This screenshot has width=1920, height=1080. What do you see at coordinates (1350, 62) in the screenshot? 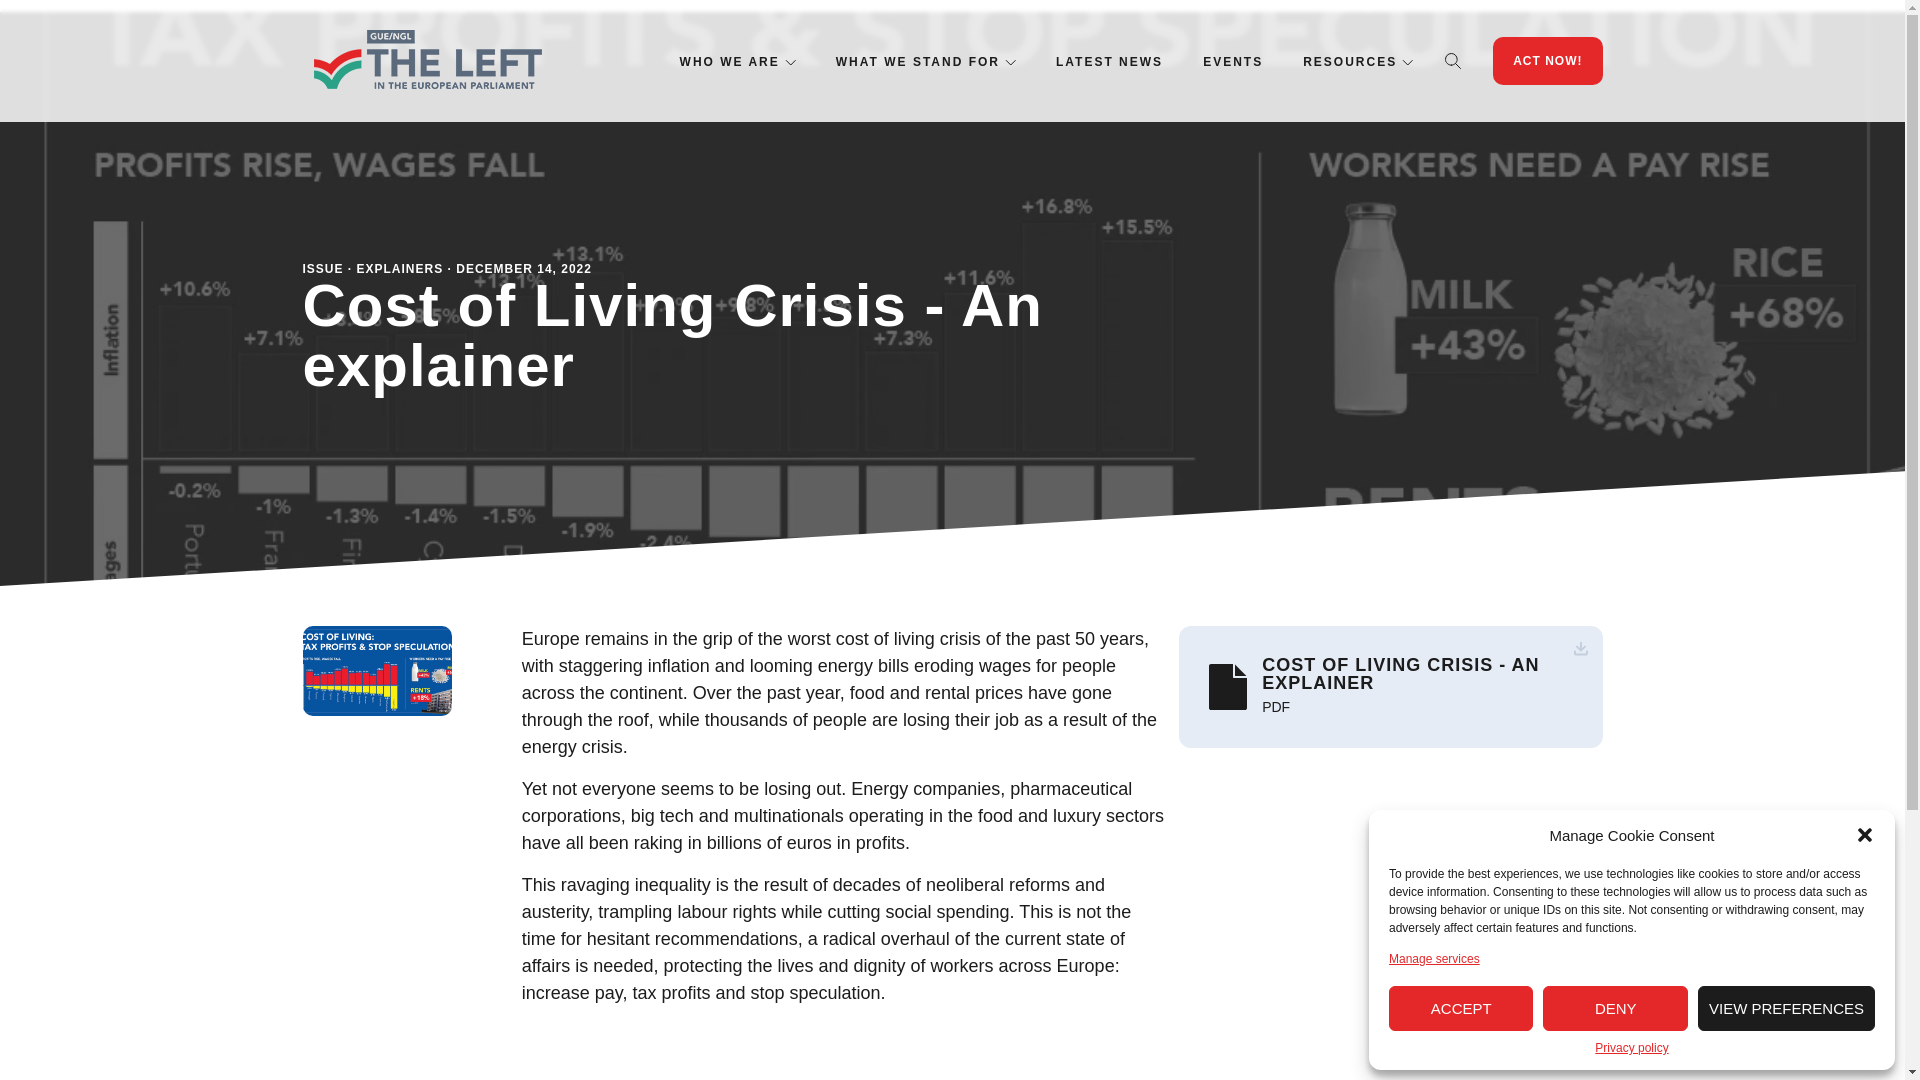
I see `RESOURCES` at bounding box center [1350, 62].